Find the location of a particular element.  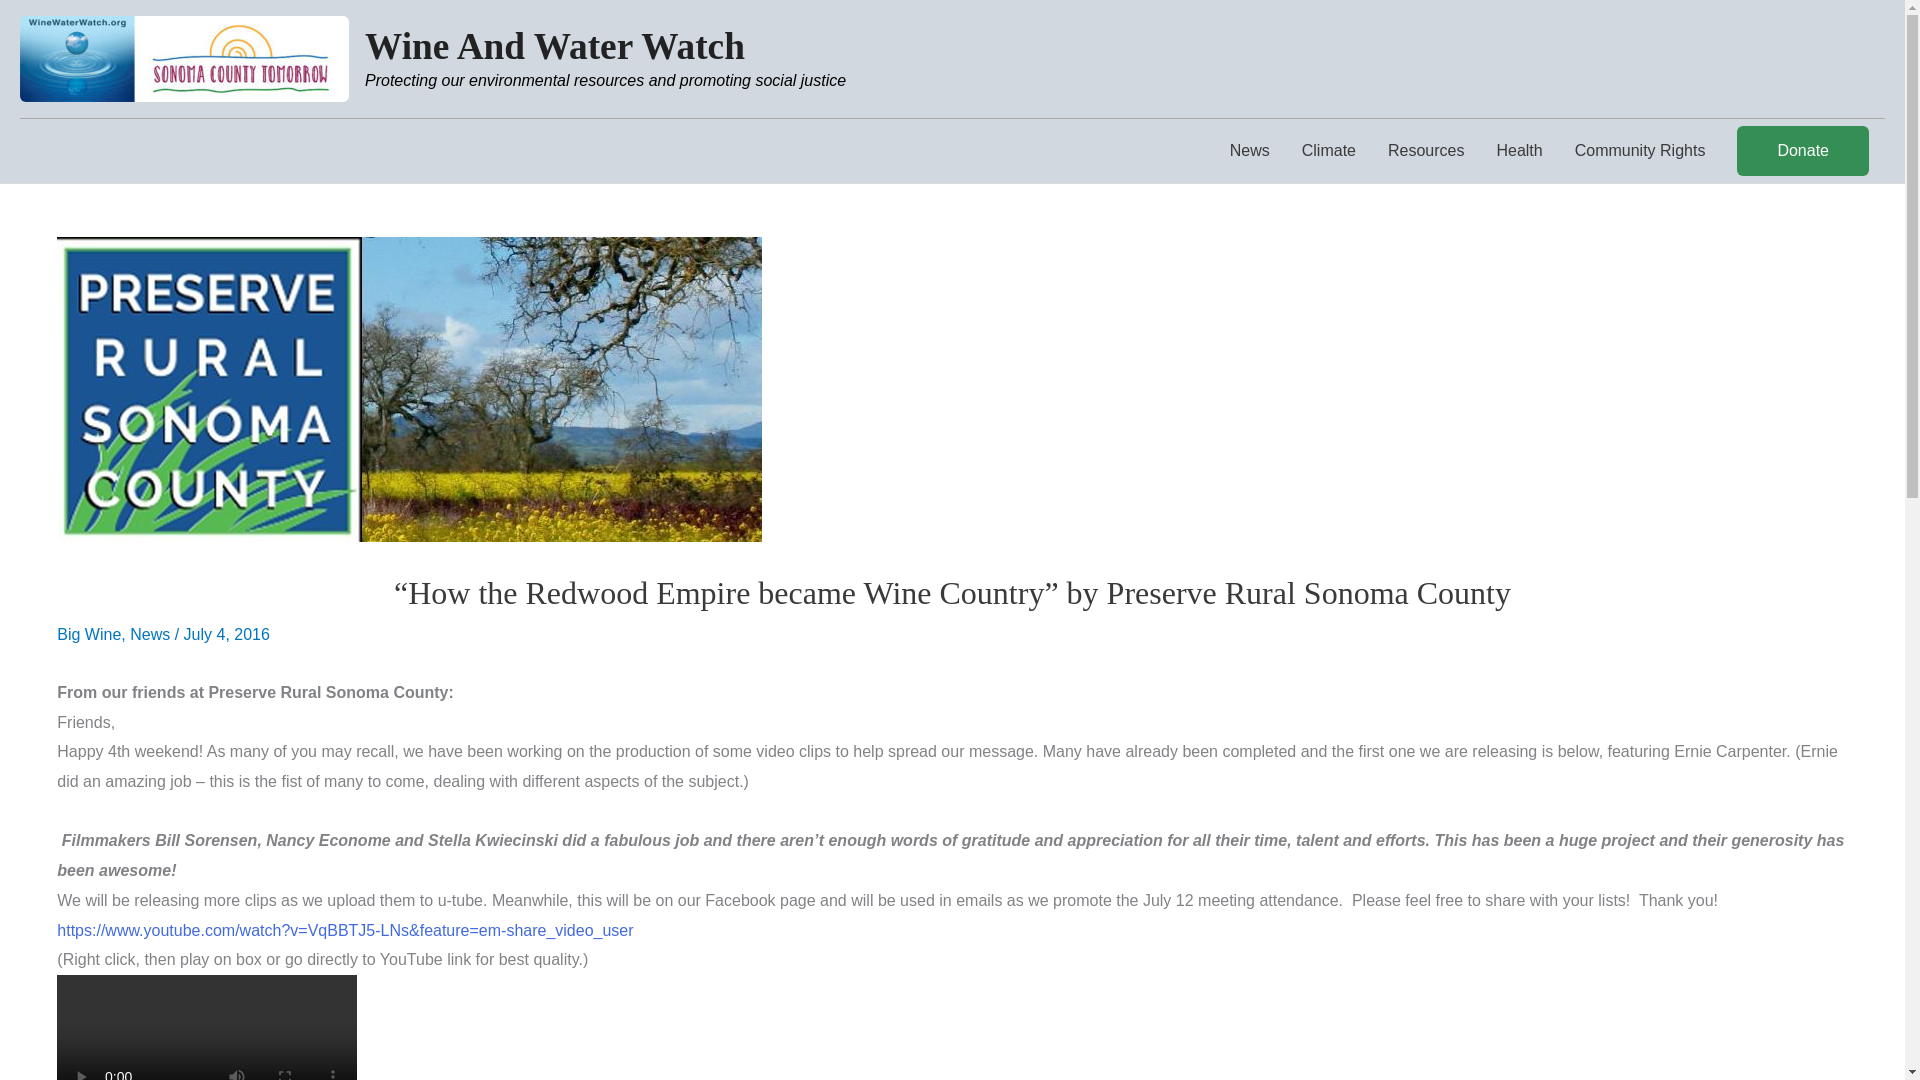

News is located at coordinates (1250, 150).